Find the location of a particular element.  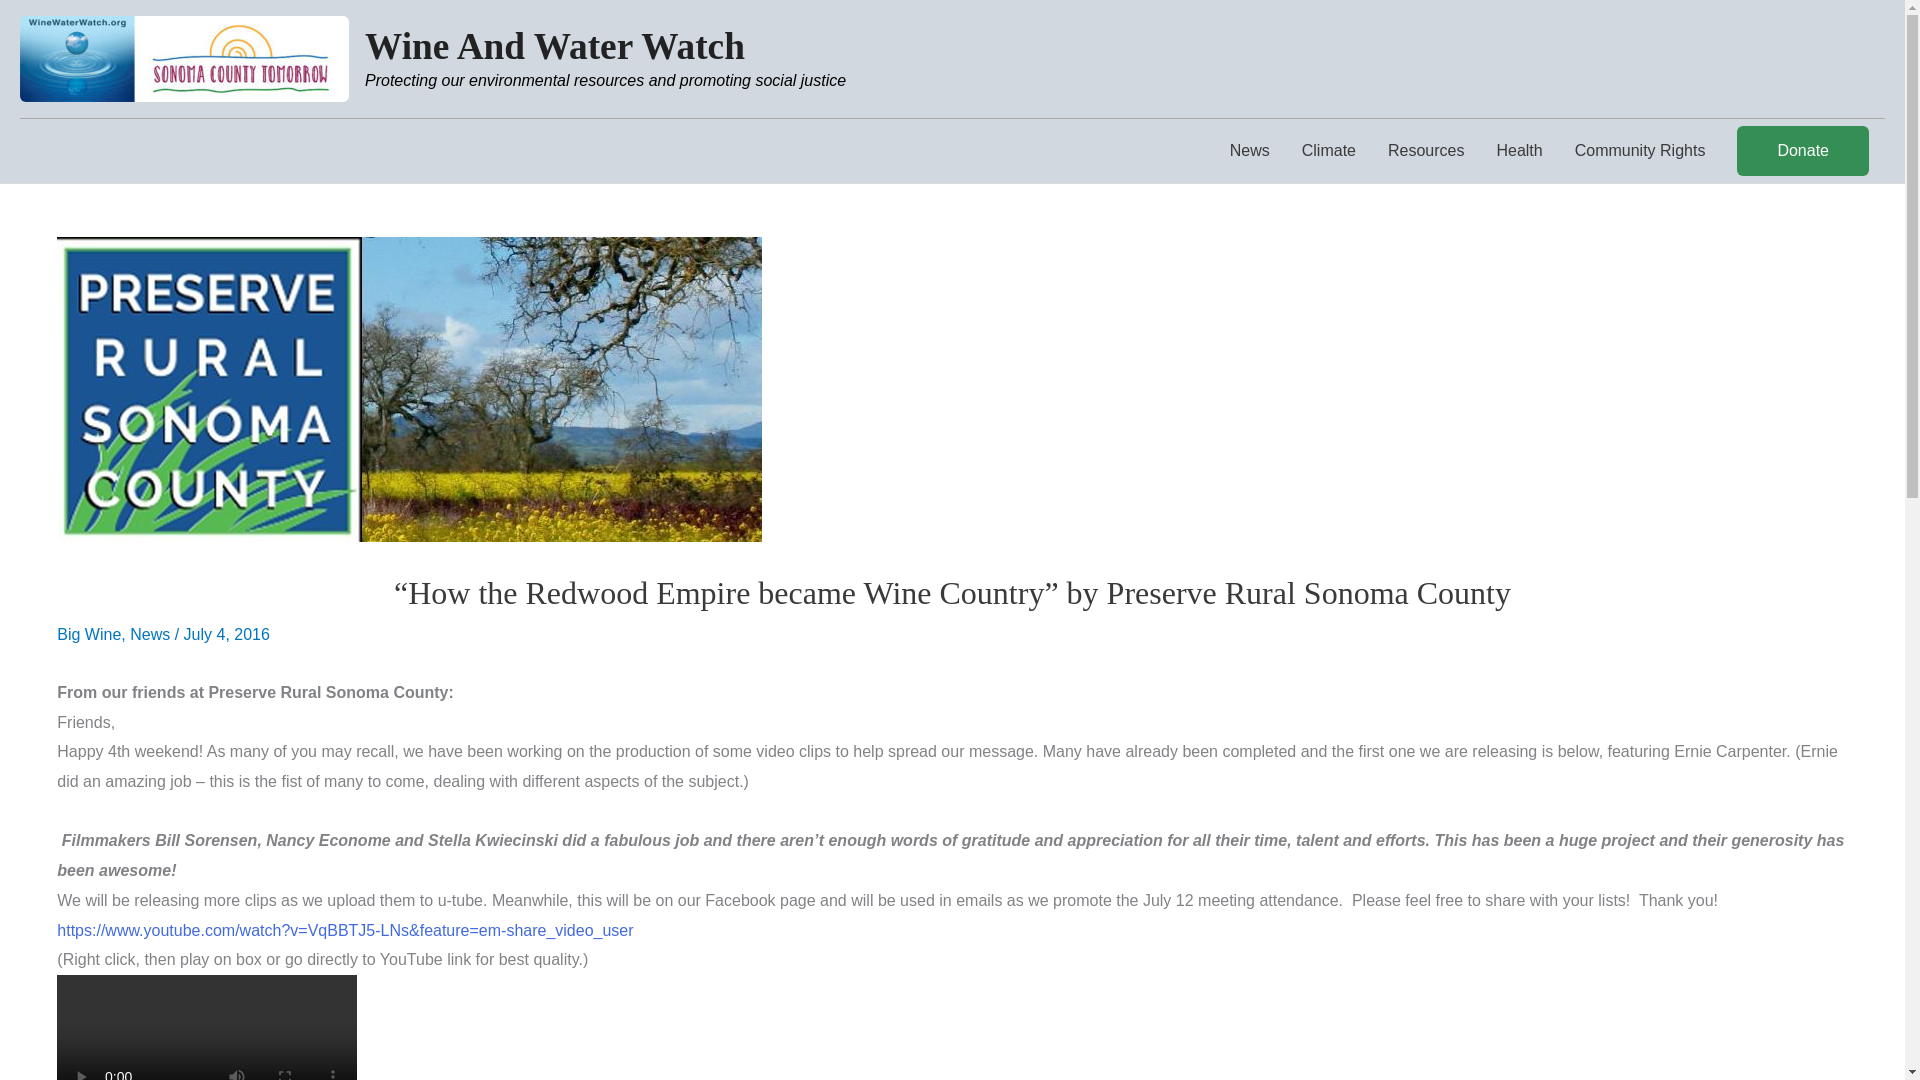

News is located at coordinates (1250, 150).